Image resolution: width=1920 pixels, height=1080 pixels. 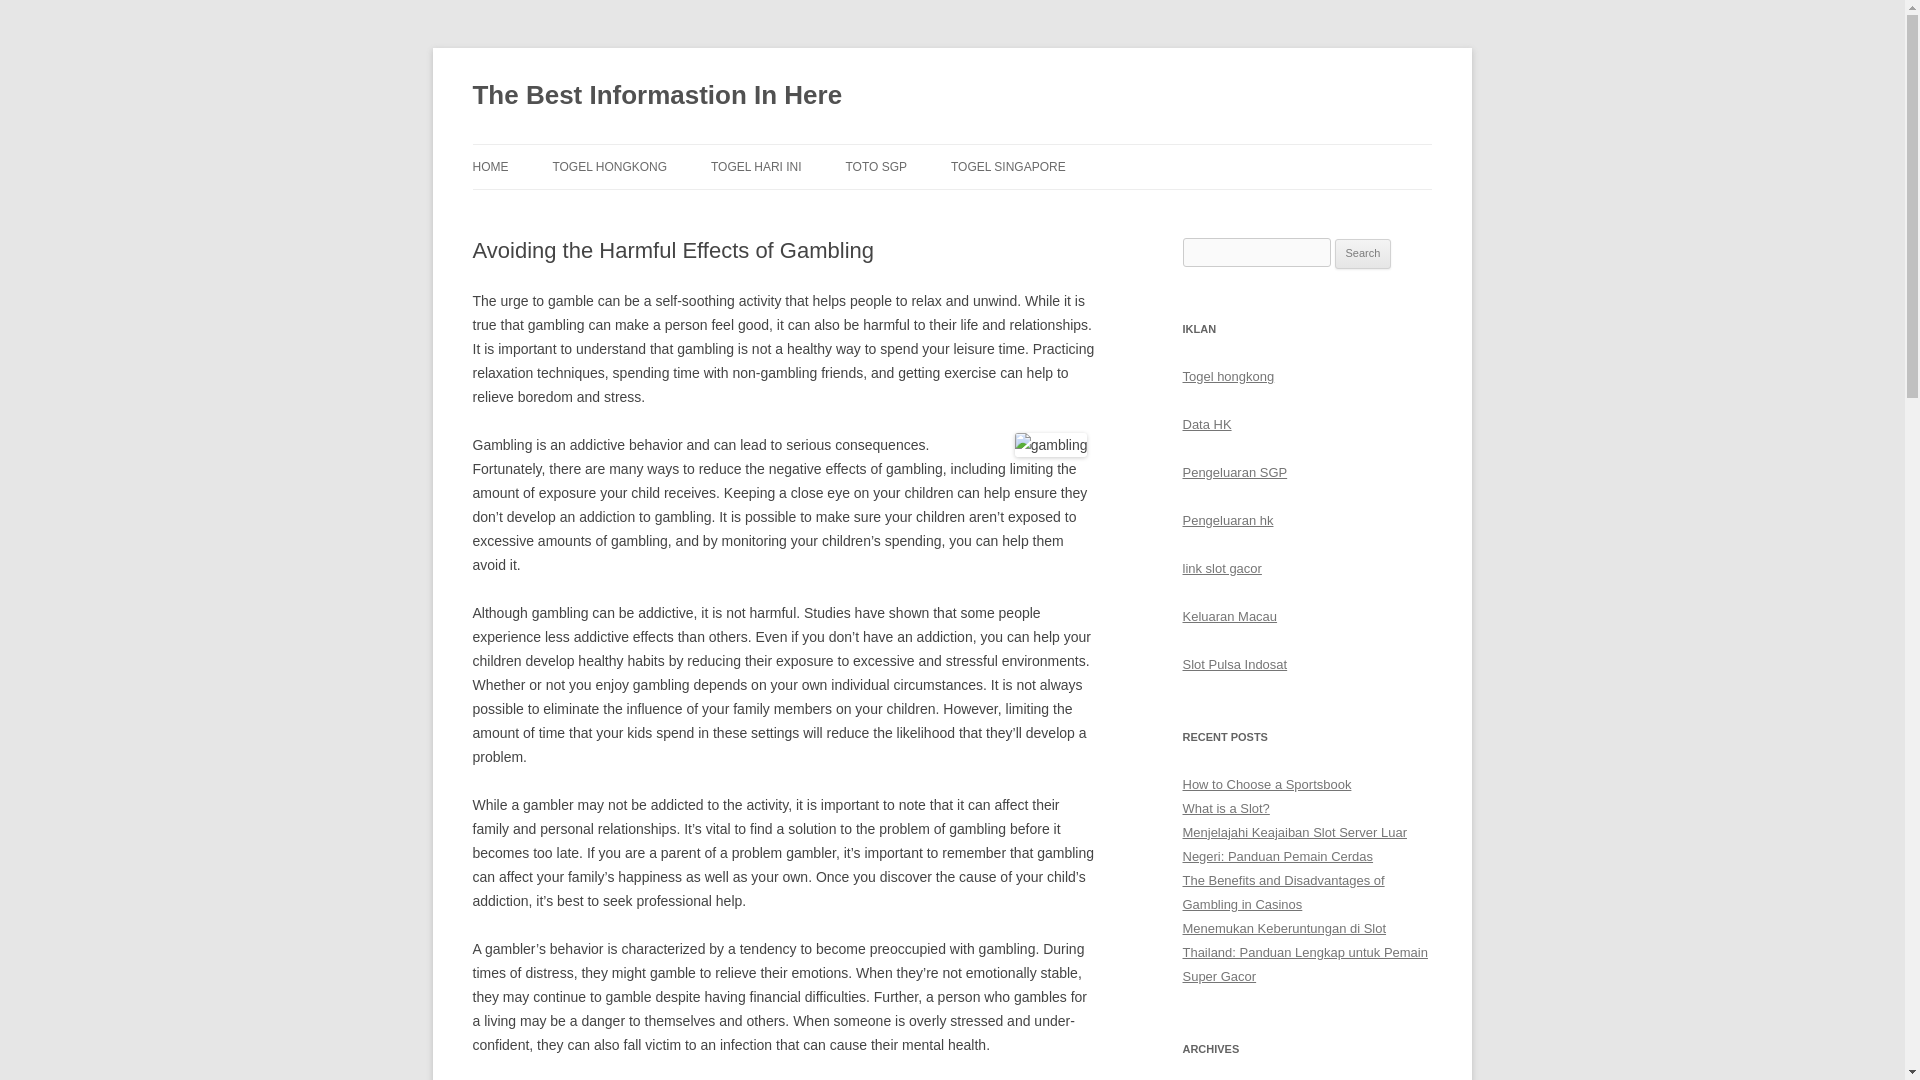 What do you see at coordinates (877, 166) in the screenshot?
I see `TOTO SGP` at bounding box center [877, 166].